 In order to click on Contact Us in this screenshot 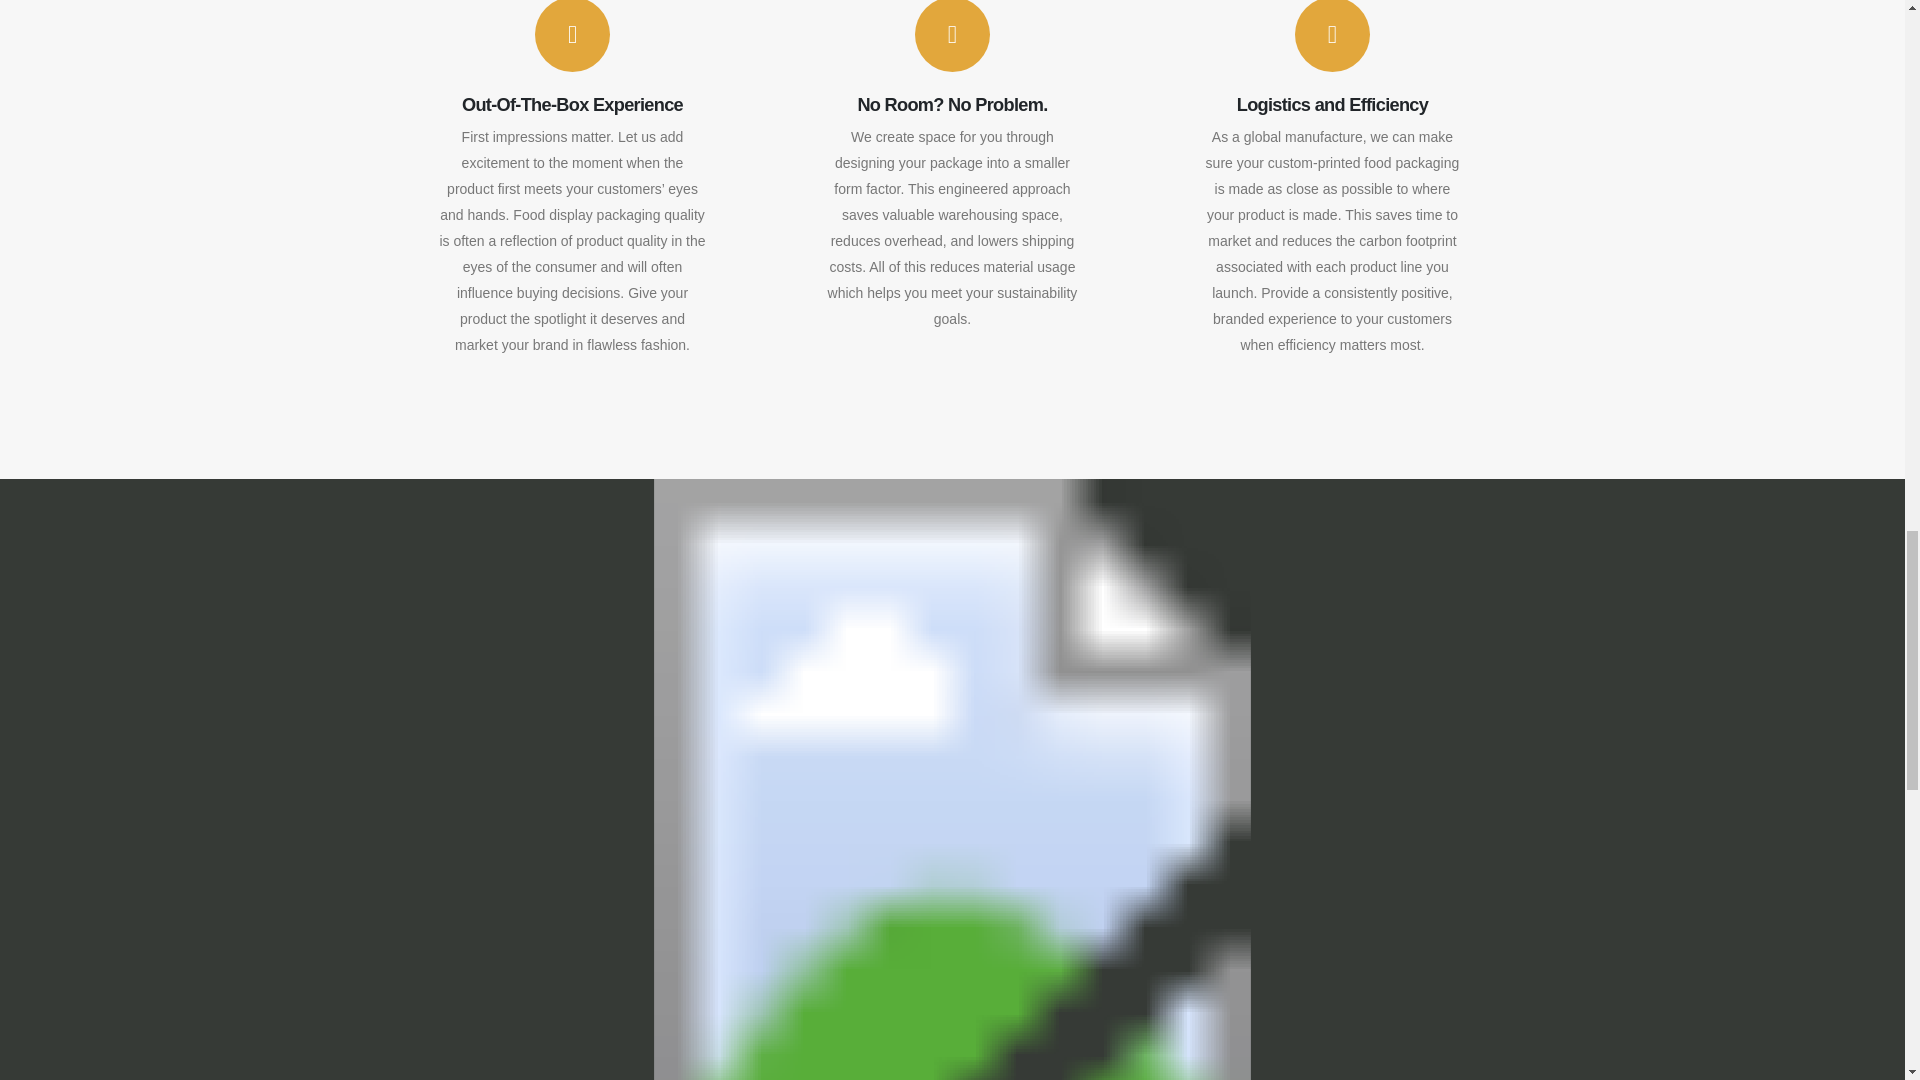, I will do `click(574, 764)`.